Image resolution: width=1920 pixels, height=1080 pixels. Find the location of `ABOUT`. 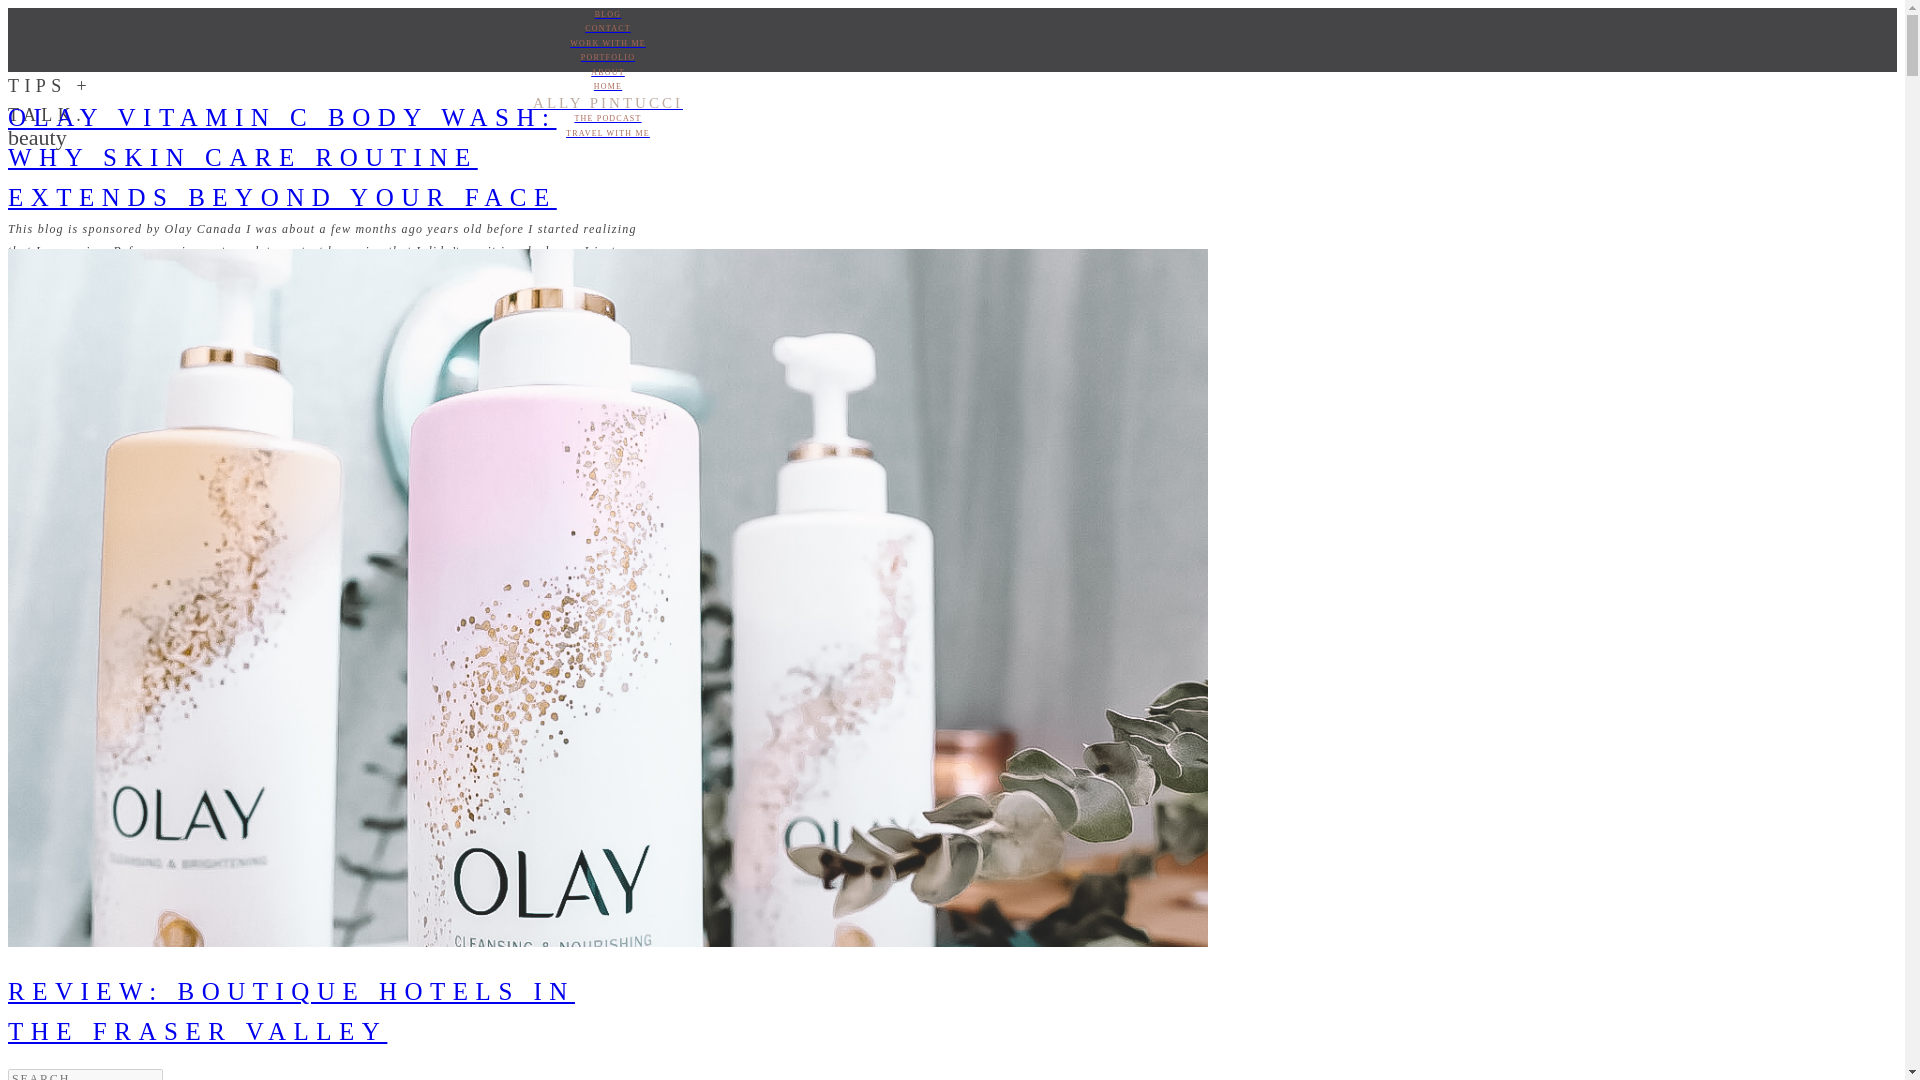

ABOUT is located at coordinates (607, 72).